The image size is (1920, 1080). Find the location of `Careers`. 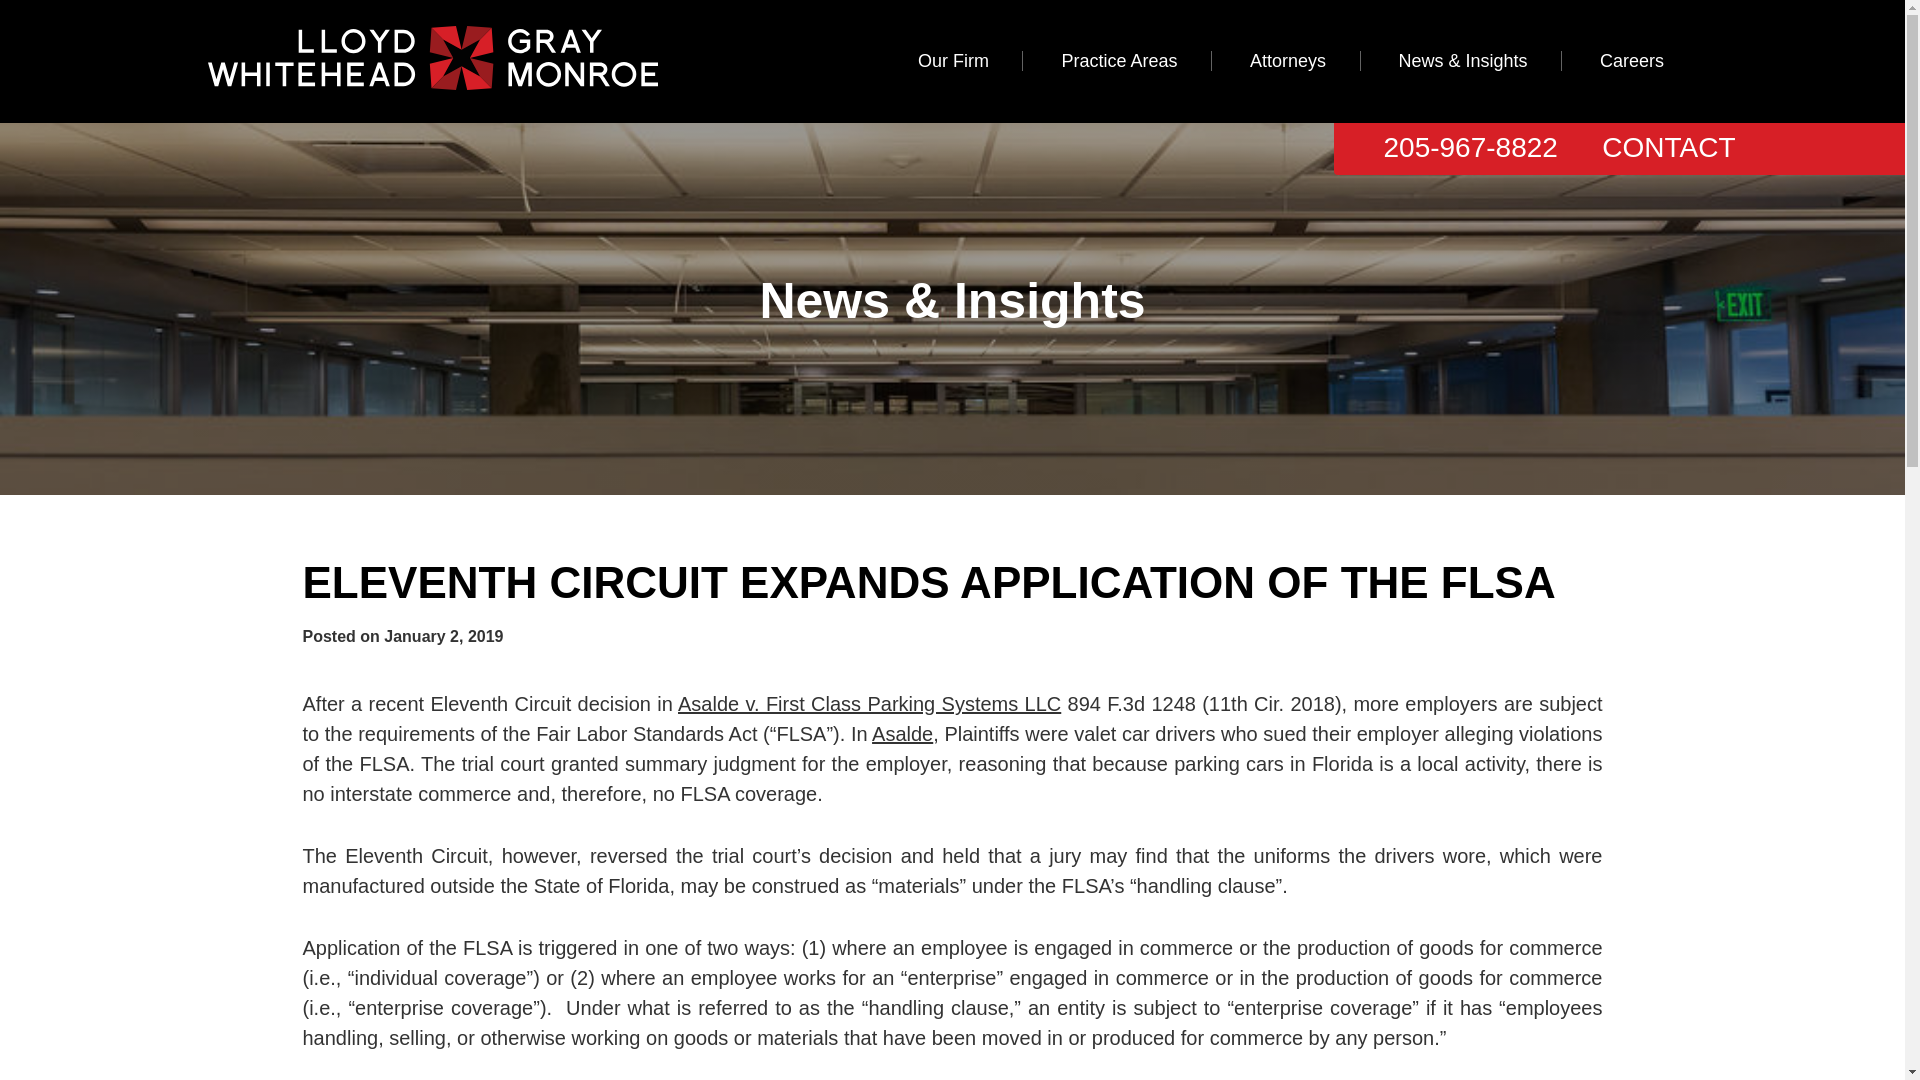

Careers is located at coordinates (1632, 60).